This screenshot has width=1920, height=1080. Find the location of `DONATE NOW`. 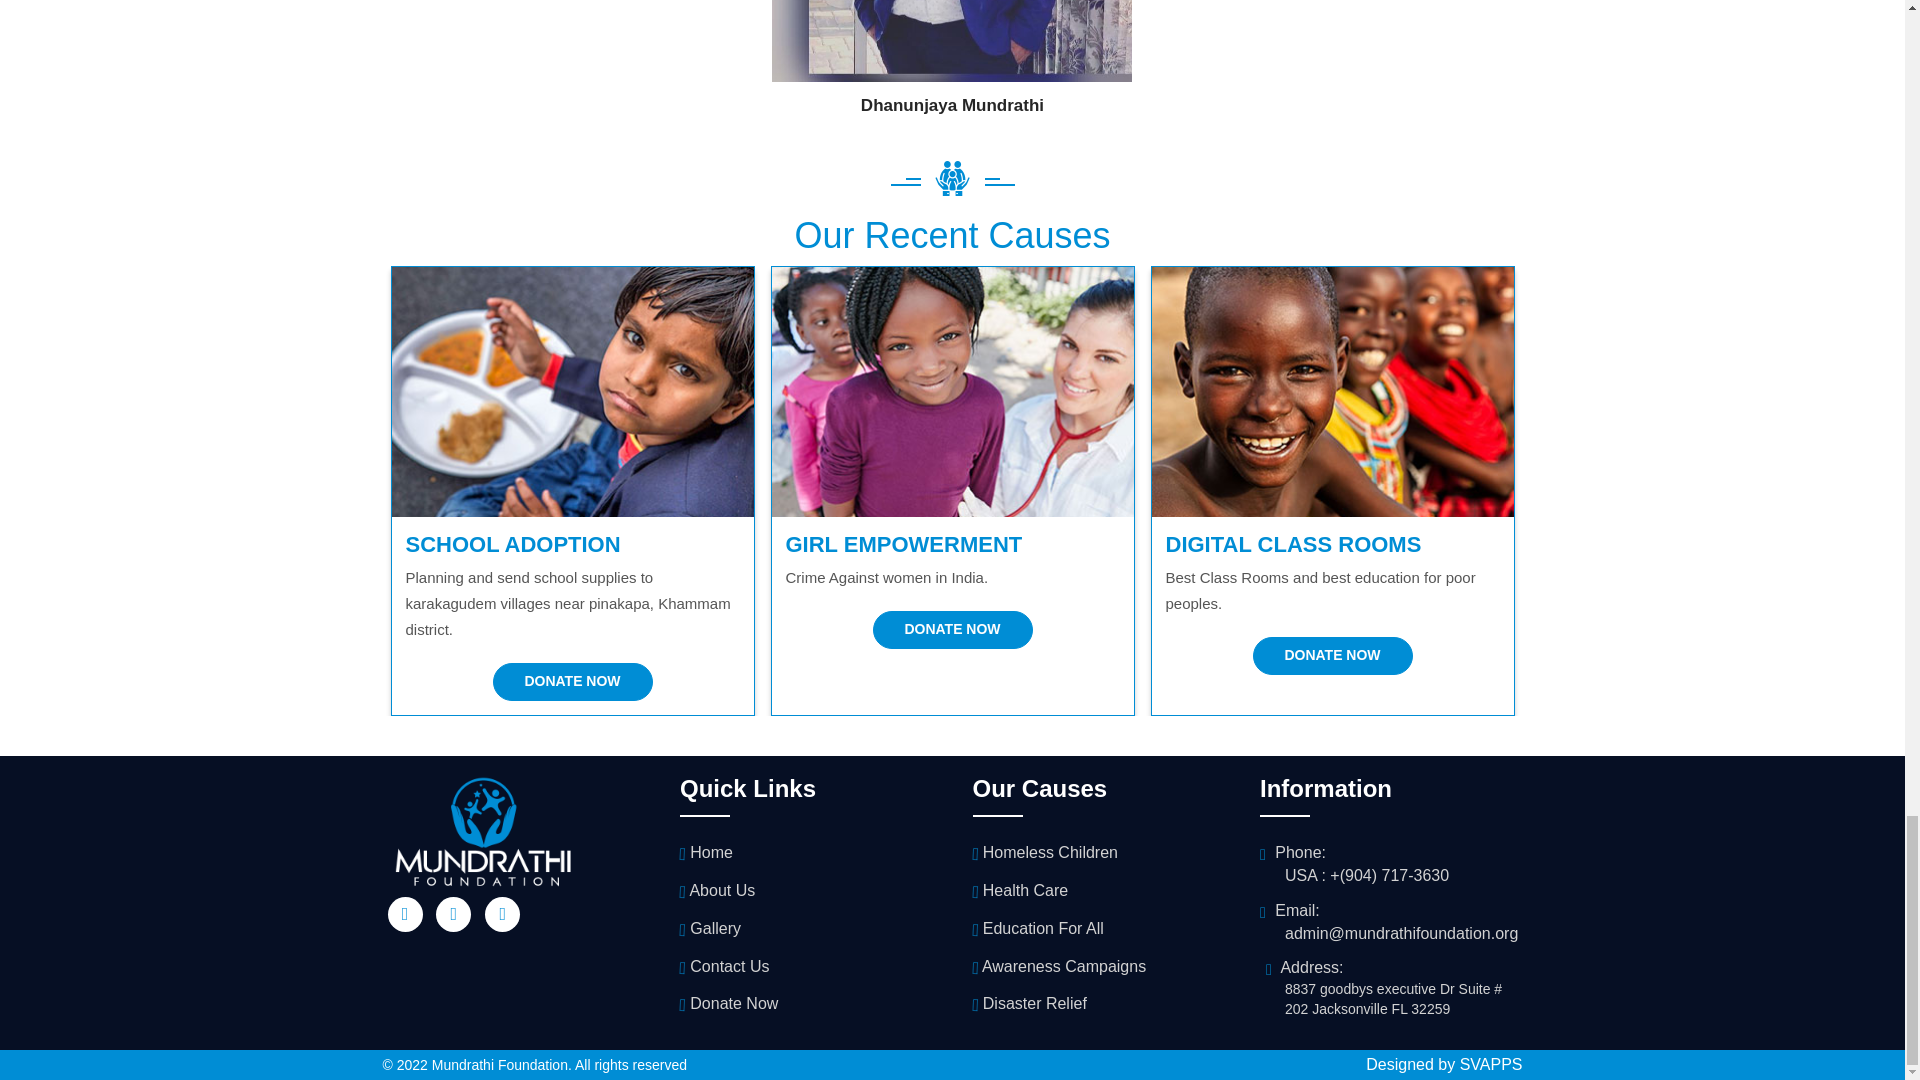

DONATE NOW is located at coordinates (952, 630).